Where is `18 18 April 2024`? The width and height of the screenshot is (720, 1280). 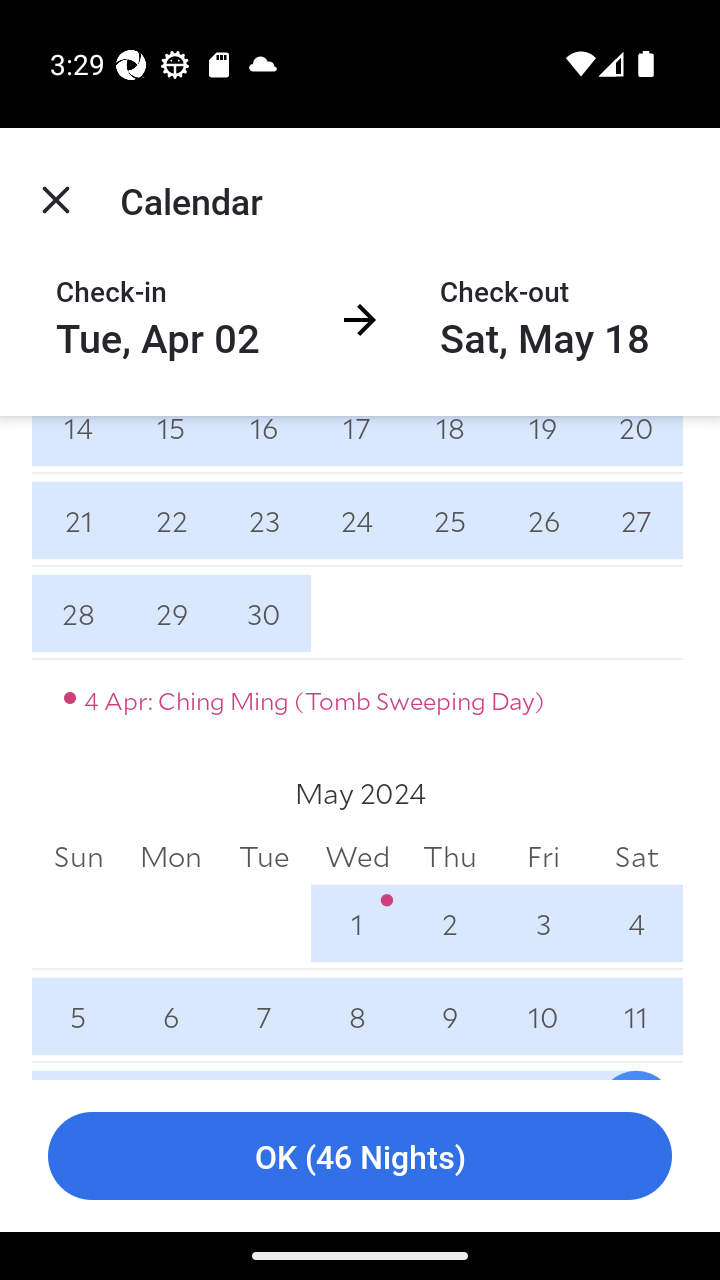
18 18 April 2024 is located at coordinates (450, 444).